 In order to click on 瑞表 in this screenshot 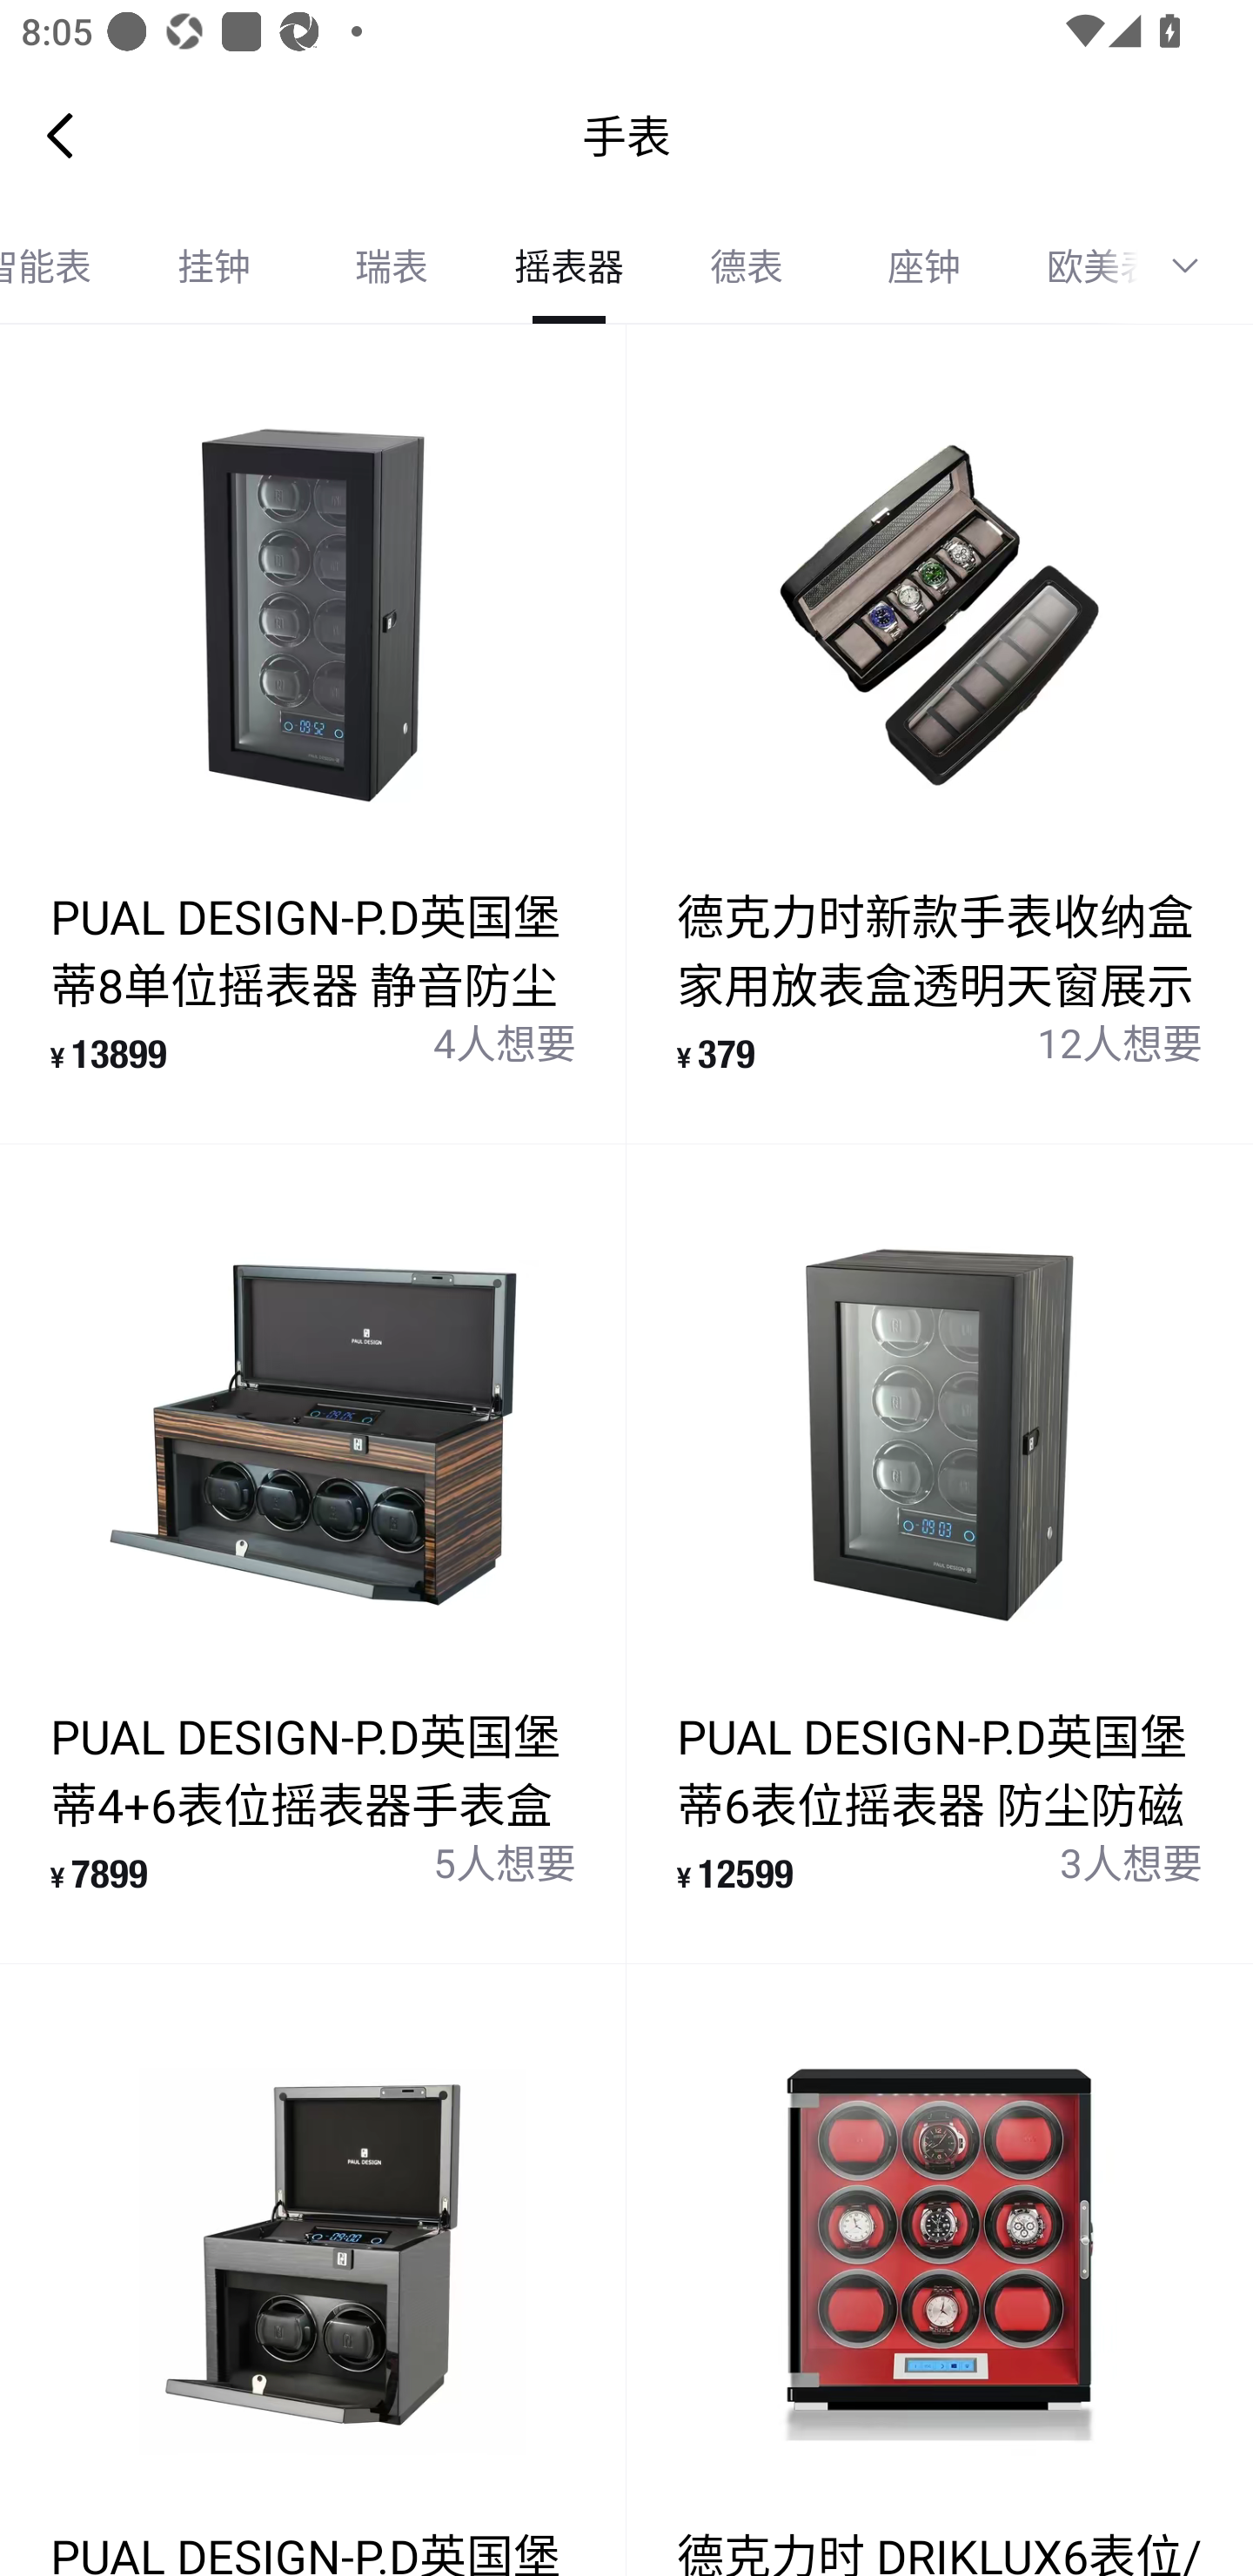, I will do `click(392, 266)`.